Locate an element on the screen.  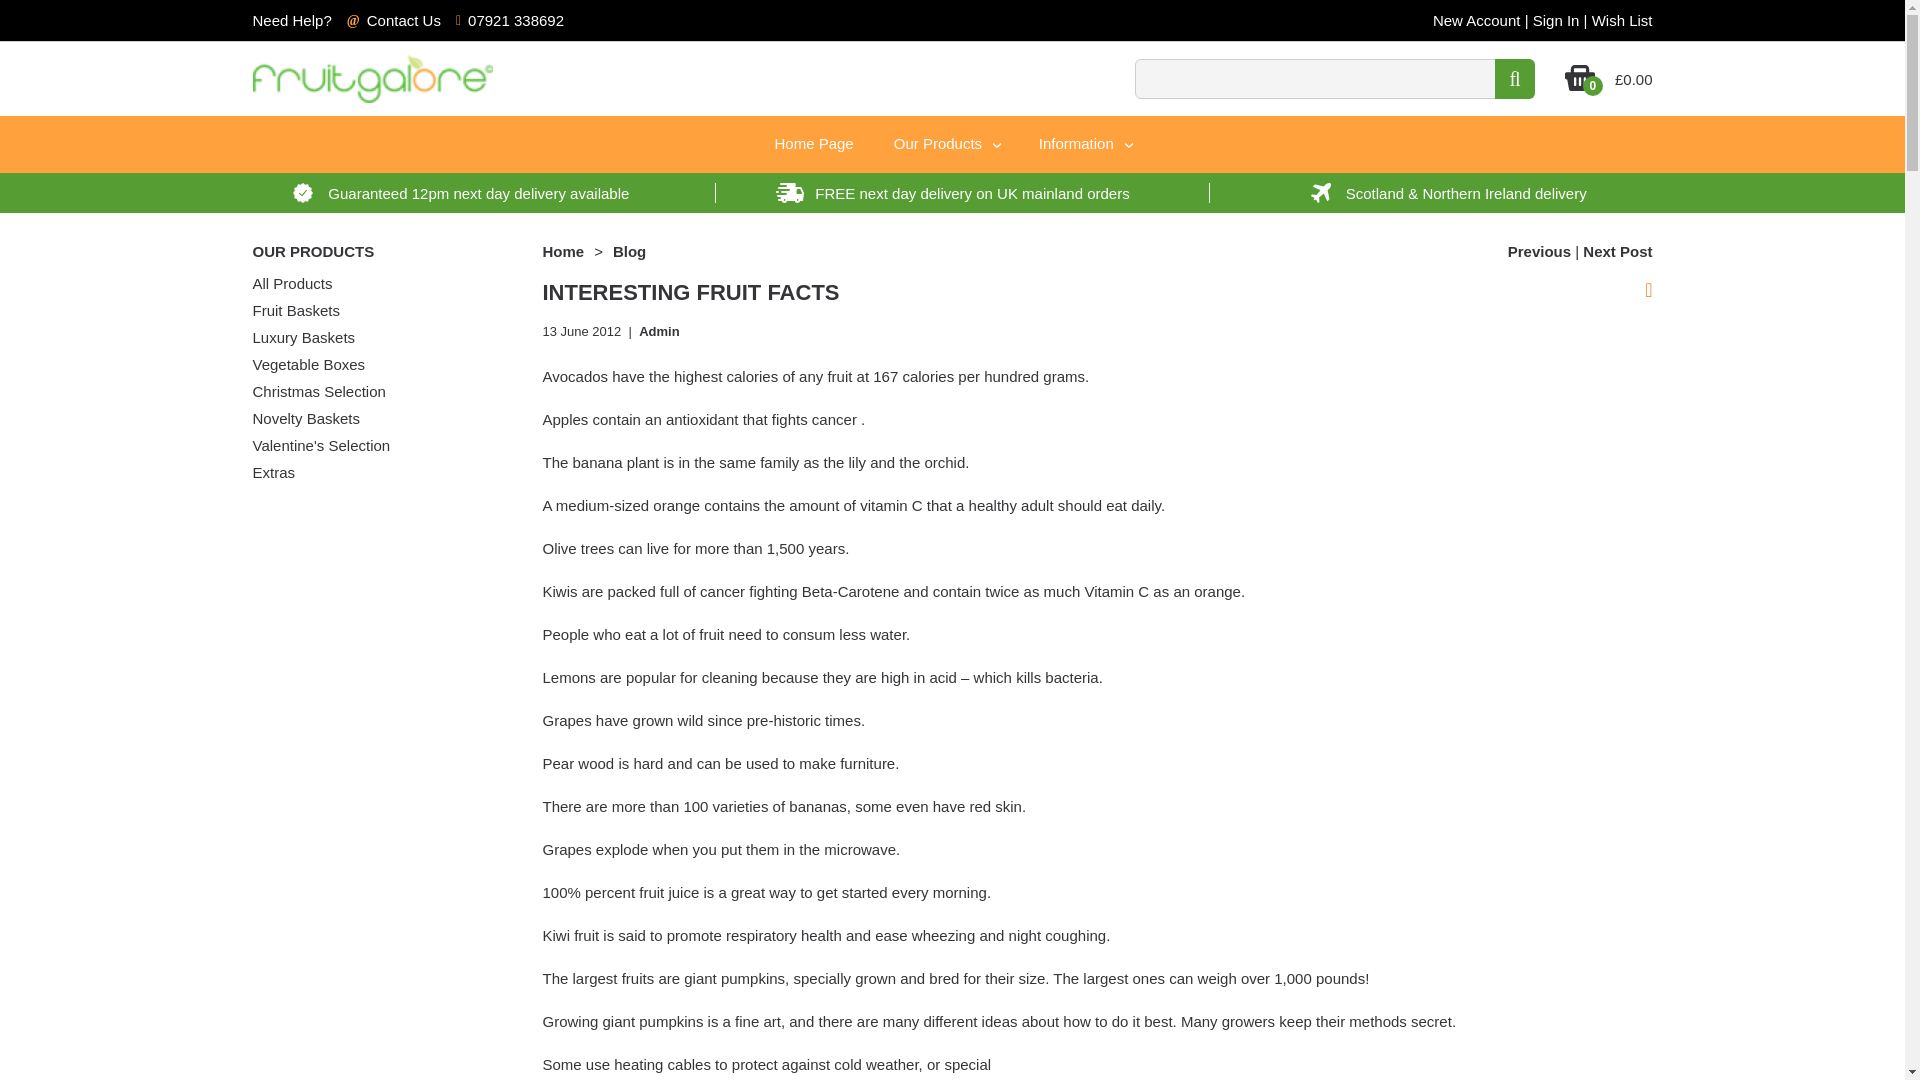
Contact Us is located at coordinates (404, 20).